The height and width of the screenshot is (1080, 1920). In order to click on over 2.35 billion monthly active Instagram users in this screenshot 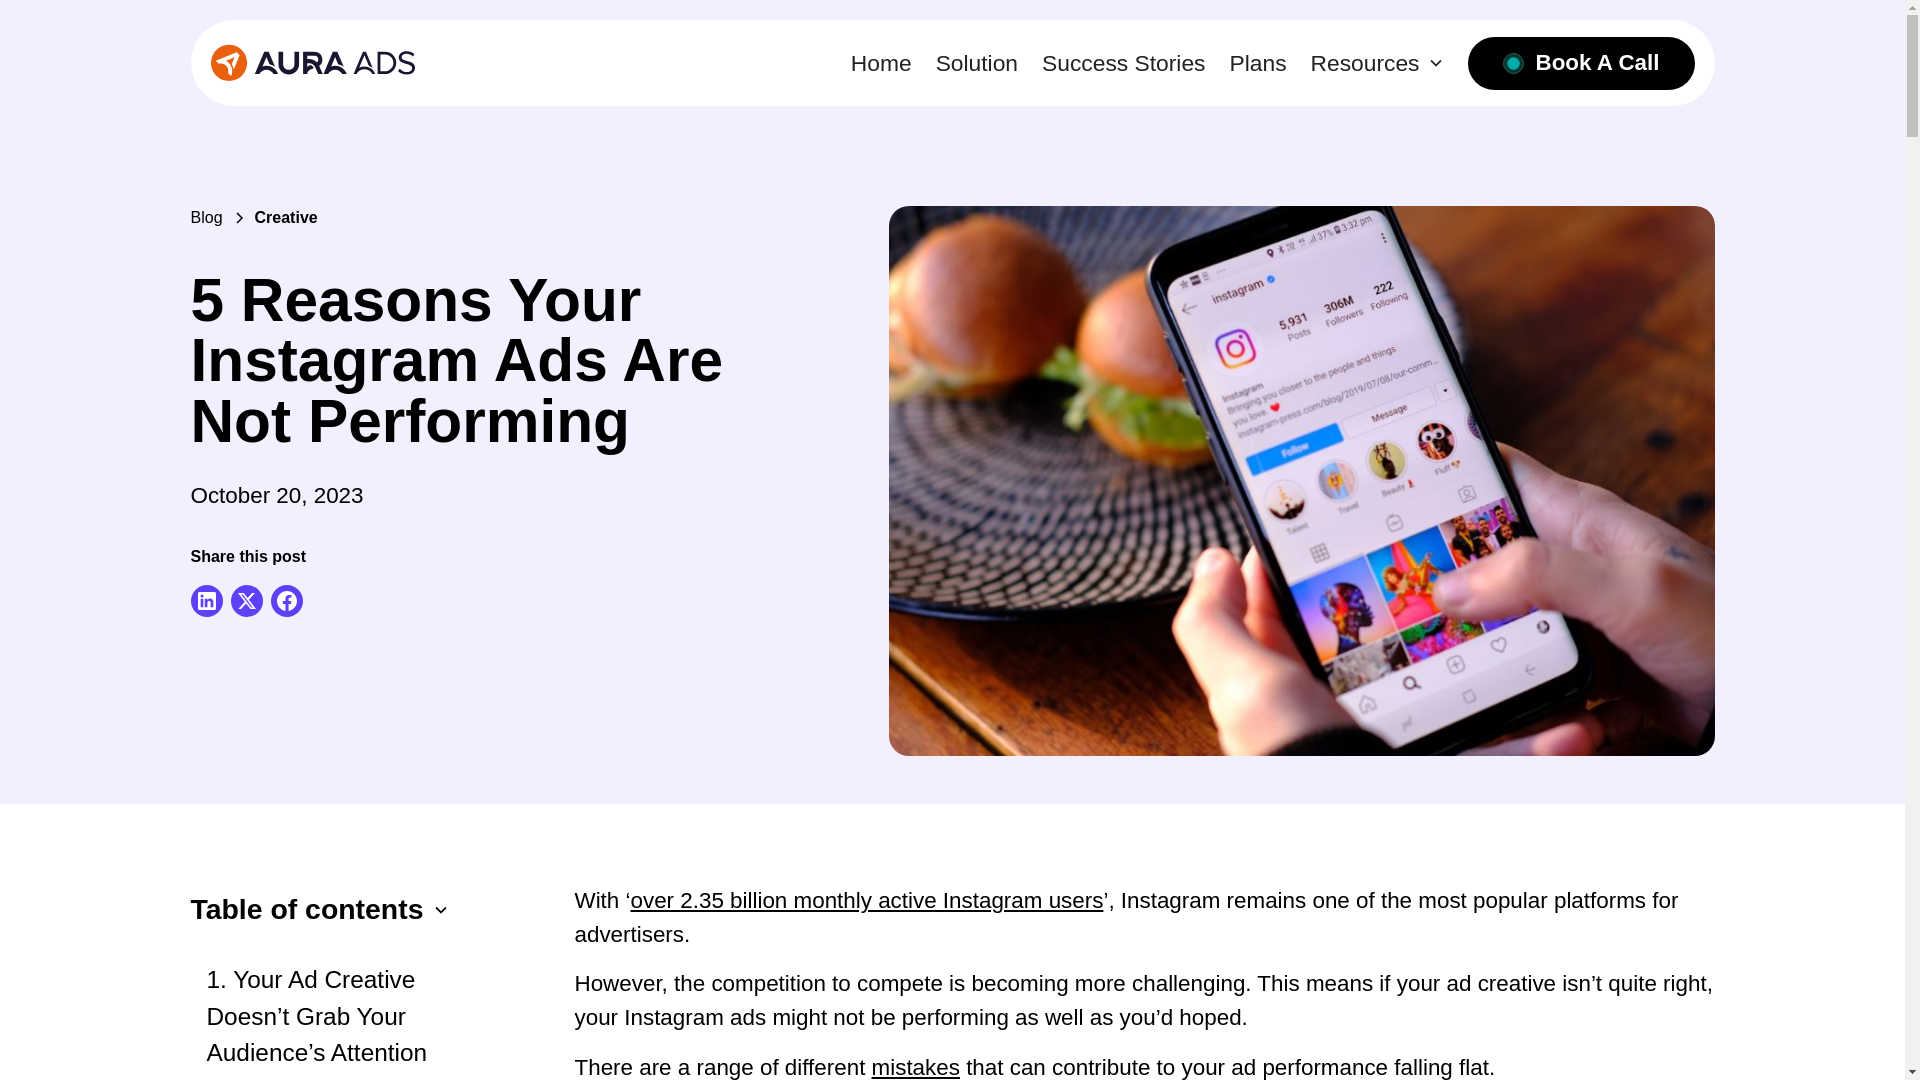, I will do `click(866, 900)`.